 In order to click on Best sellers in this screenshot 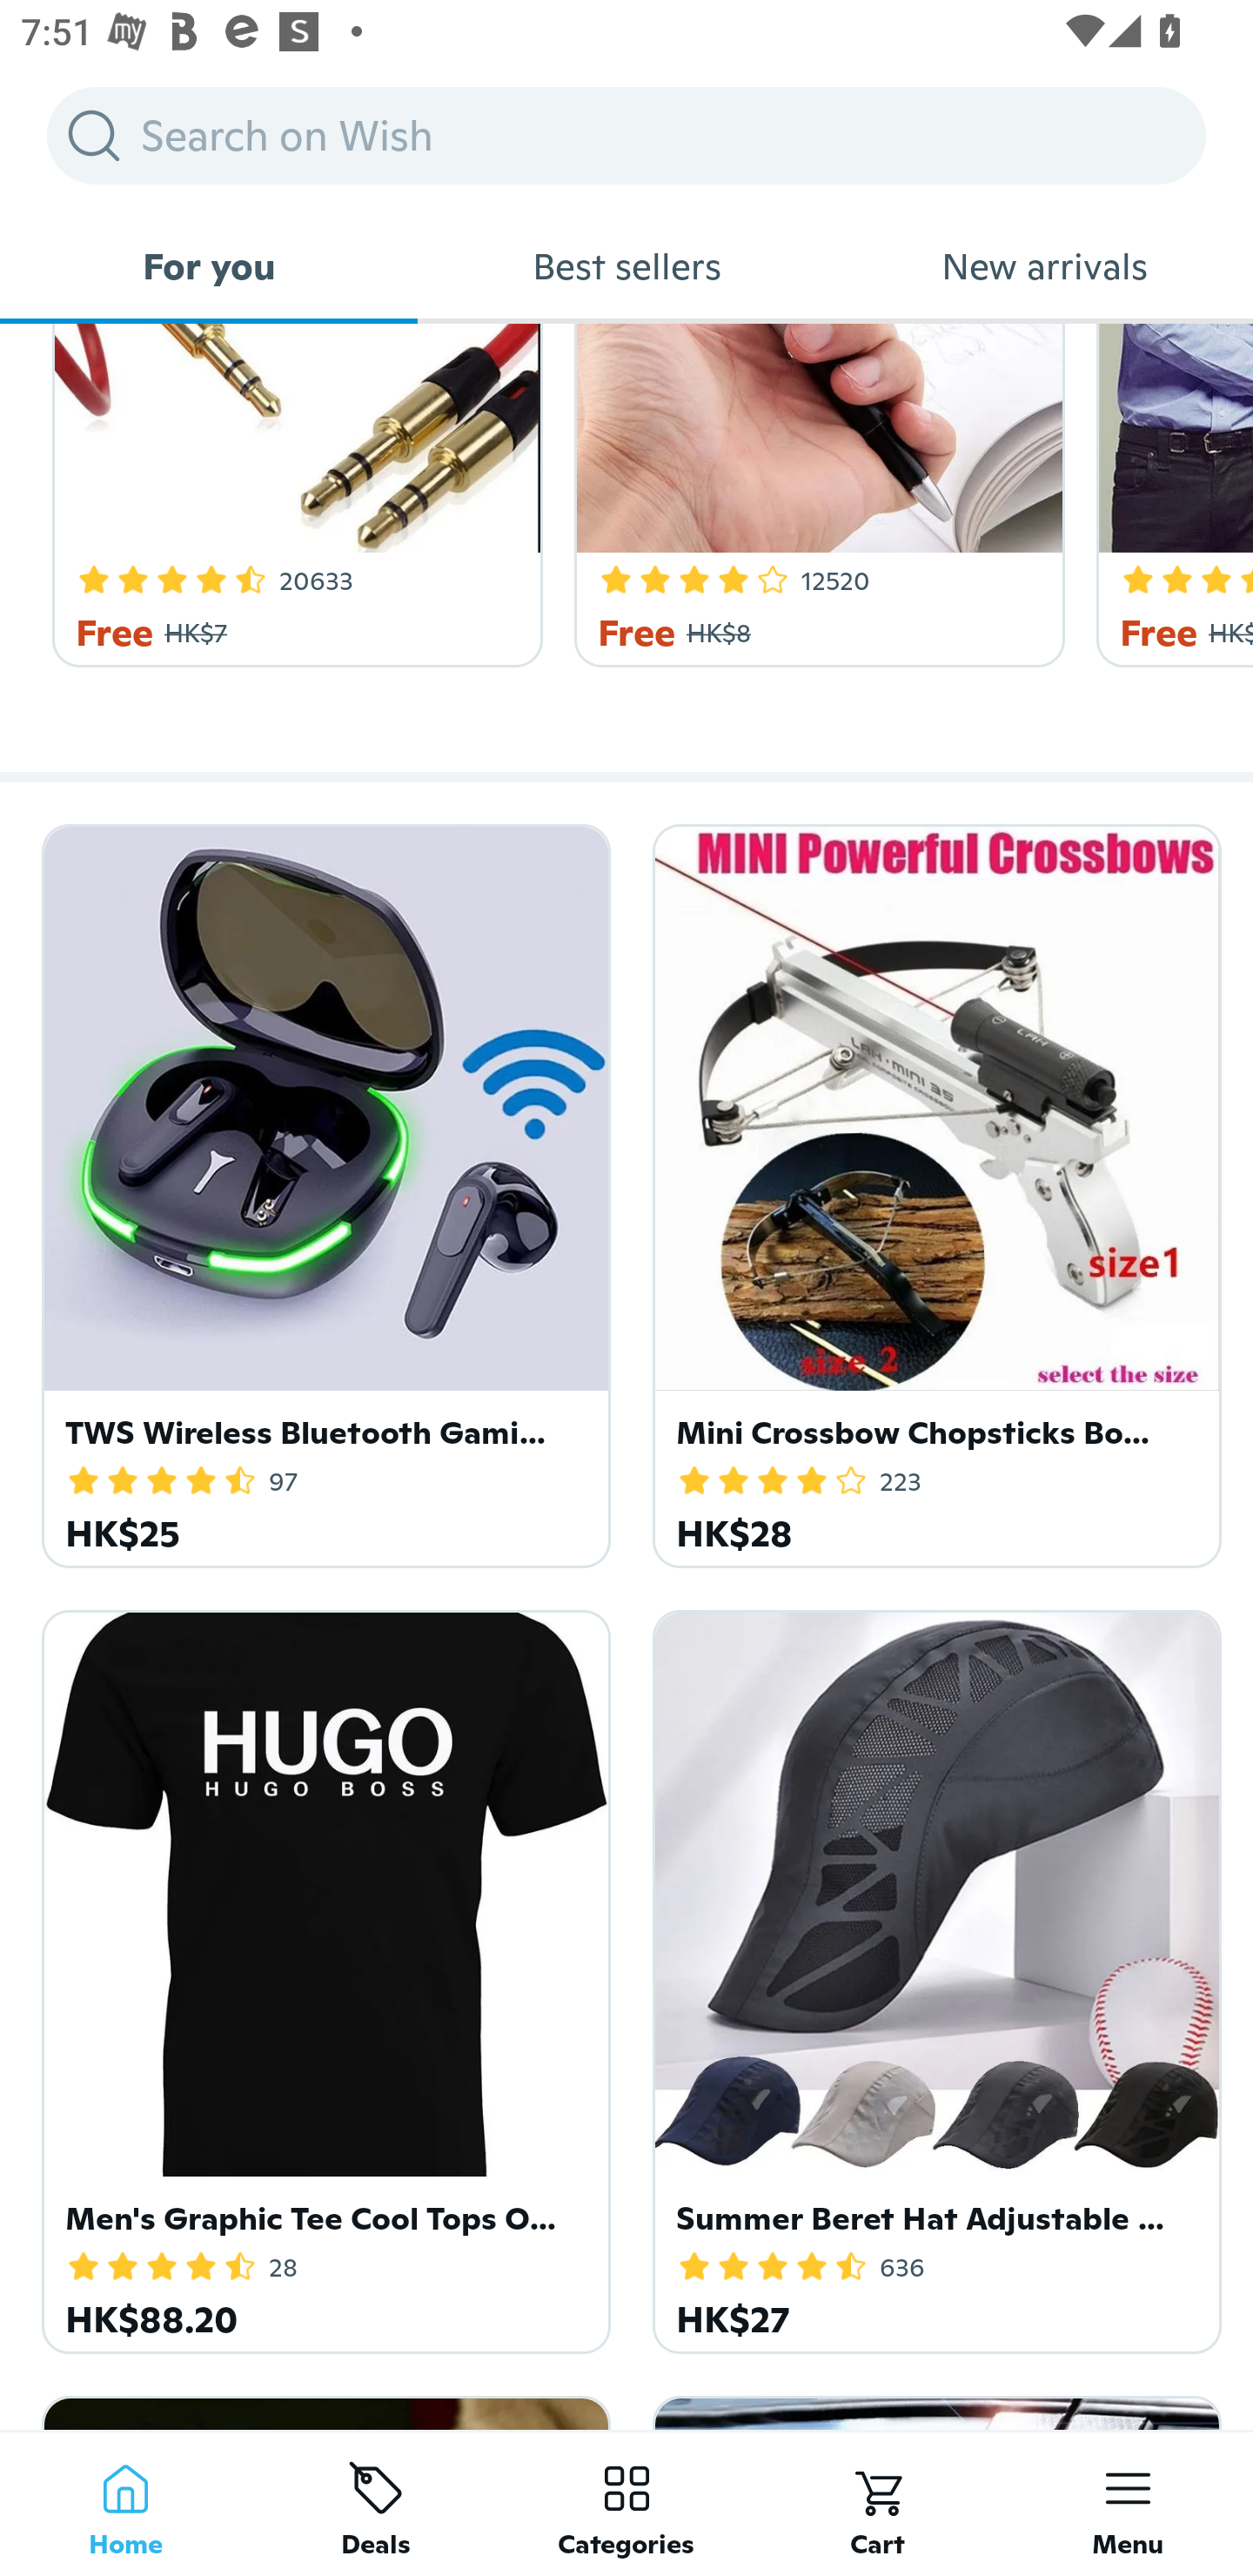, I will do `click(626, 266)`.